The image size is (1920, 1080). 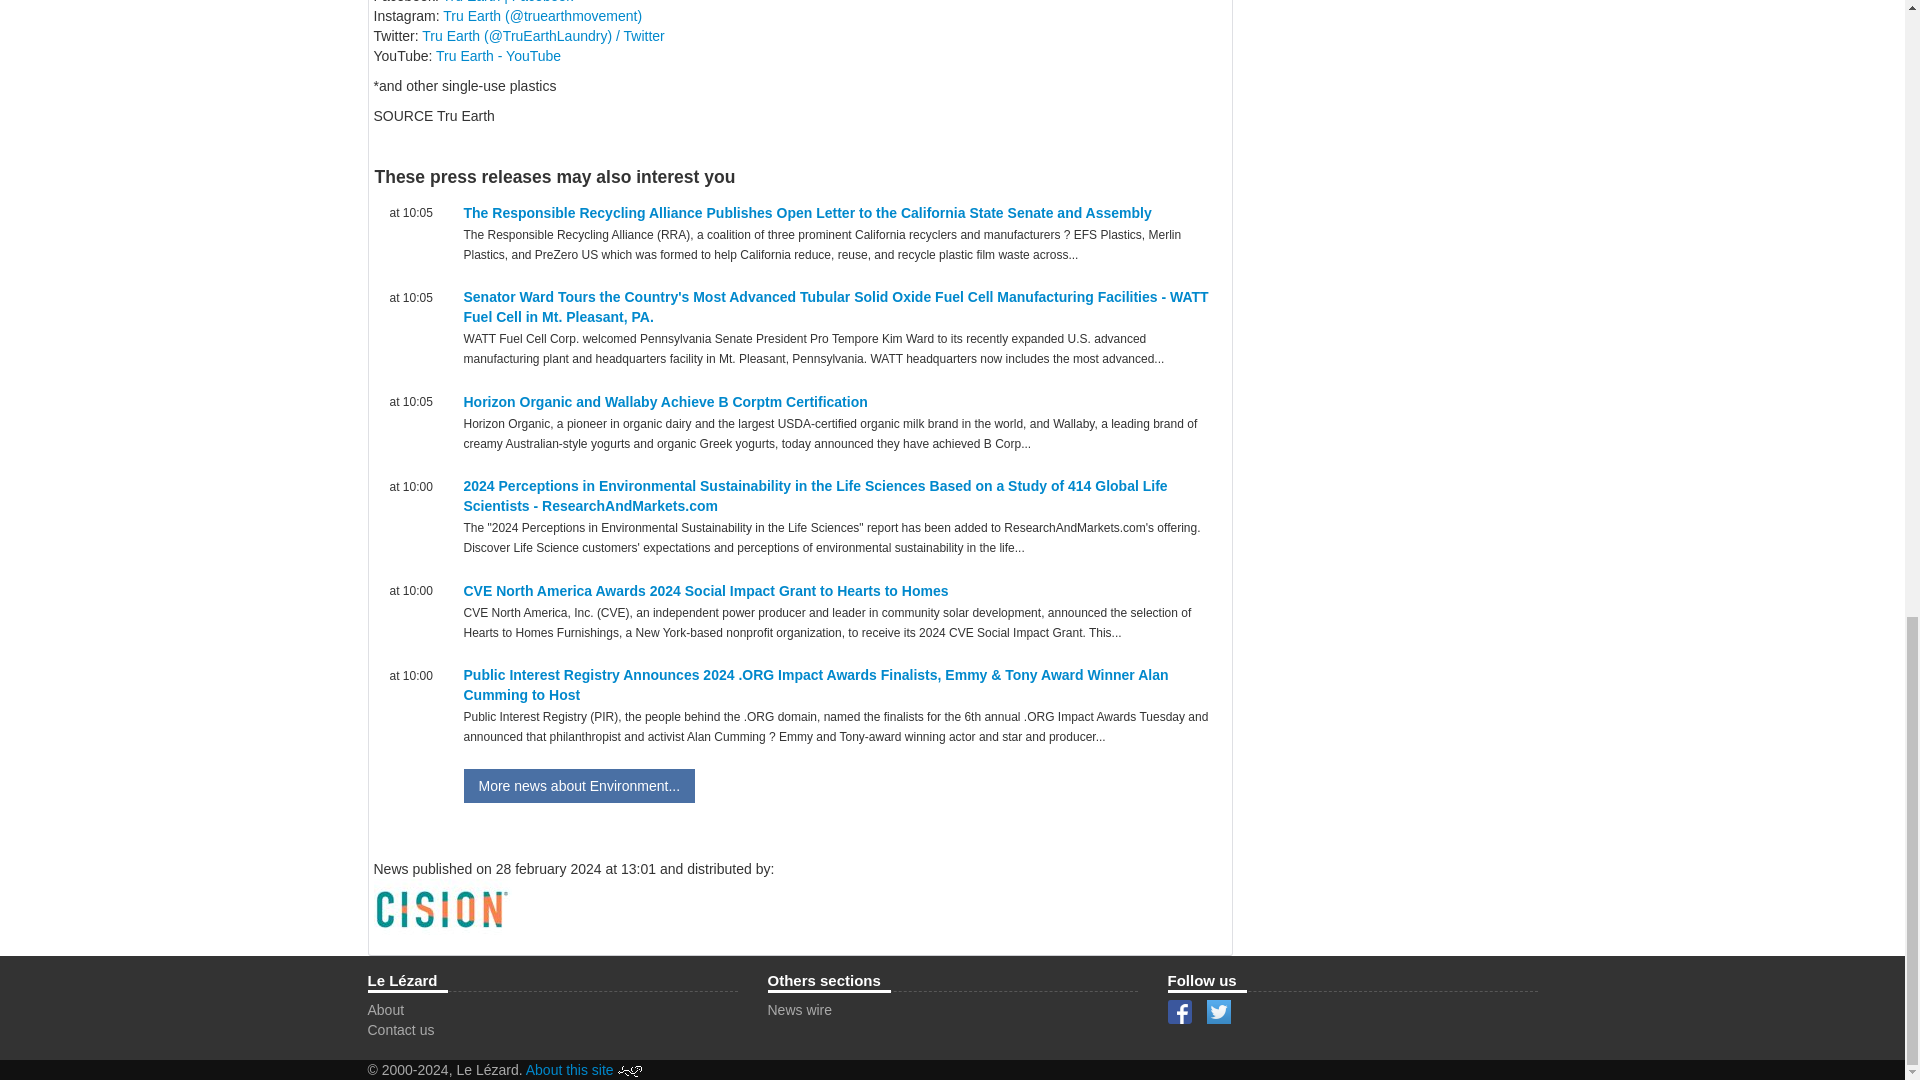 I want to click on More news about Environment..., so click(x=580, y=786).